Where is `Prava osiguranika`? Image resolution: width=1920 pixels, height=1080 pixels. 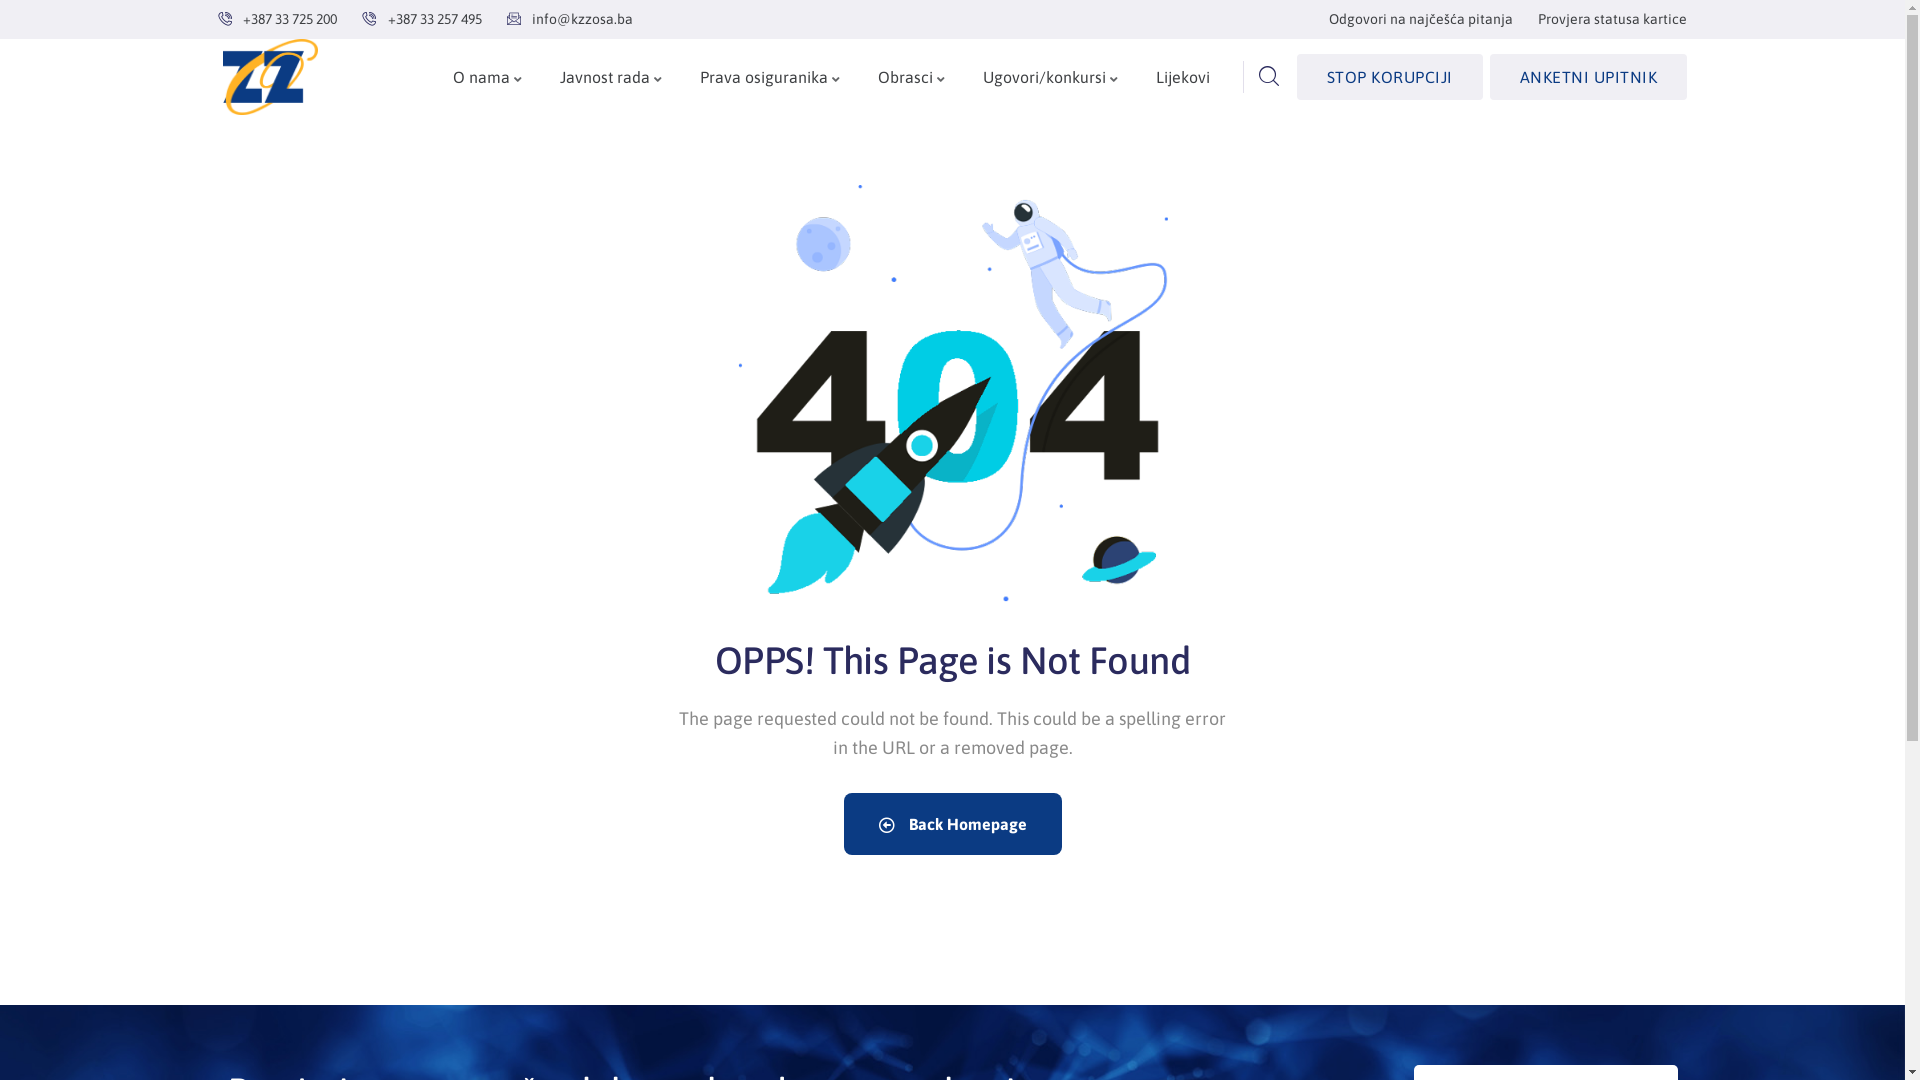
Prava osiguranika is located at coordinates (771, 78).